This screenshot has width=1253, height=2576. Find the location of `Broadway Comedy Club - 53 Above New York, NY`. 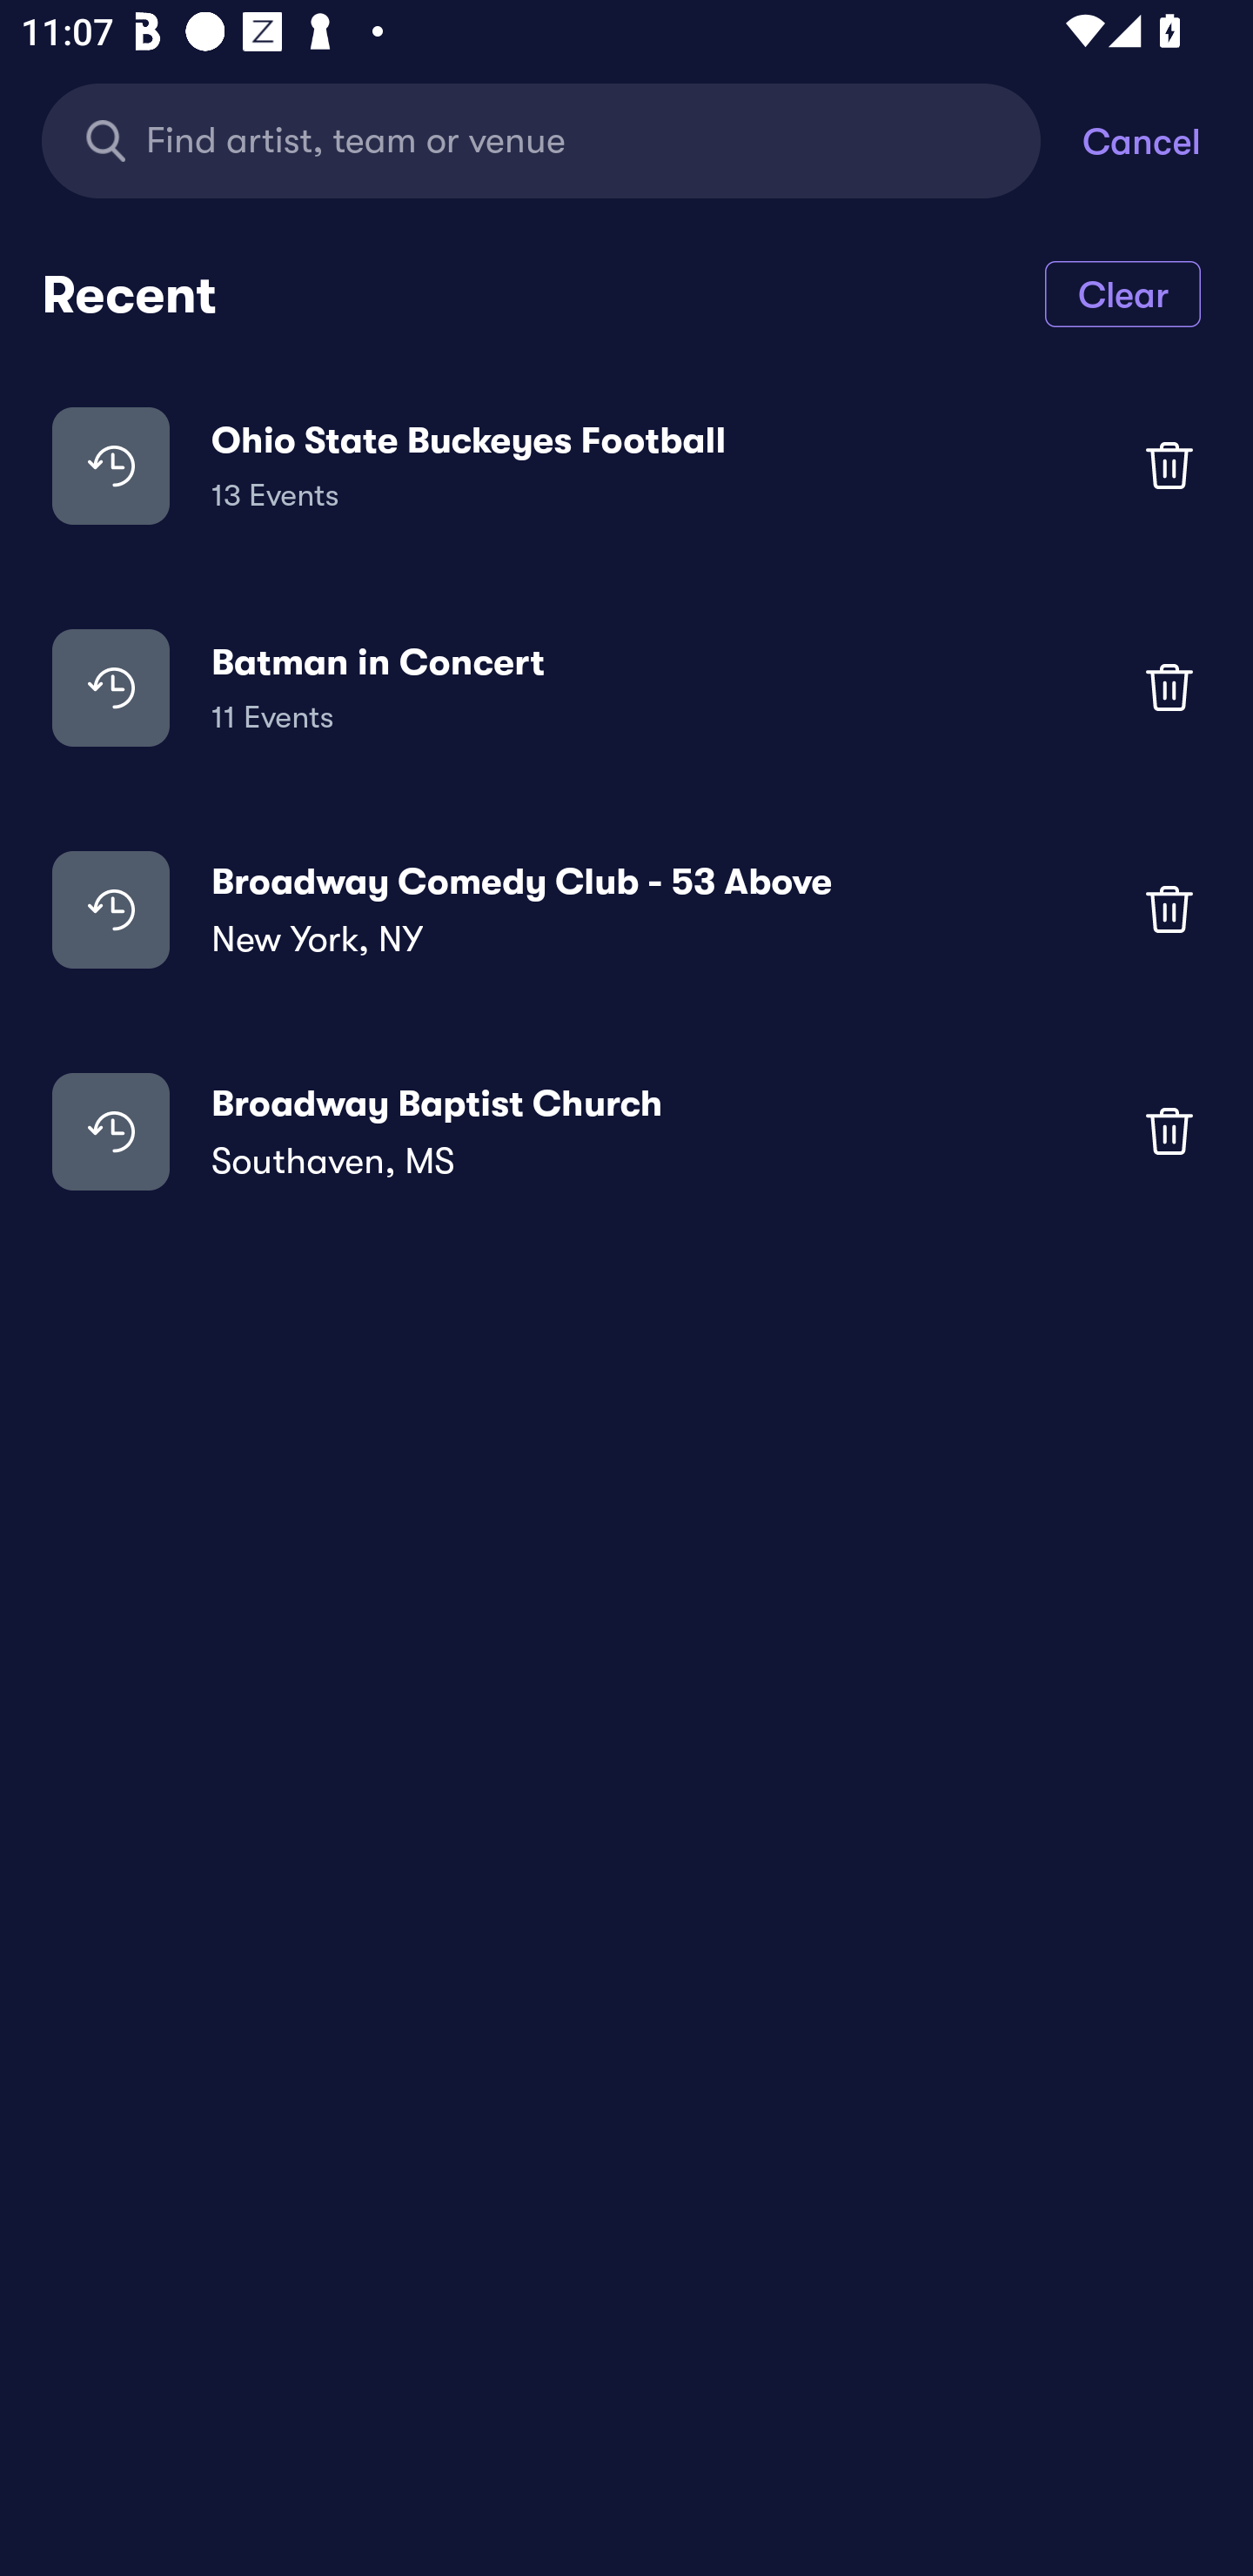

Broadway Comedy Club - 53 Above New York, NY is located at coordinates (626, 909).